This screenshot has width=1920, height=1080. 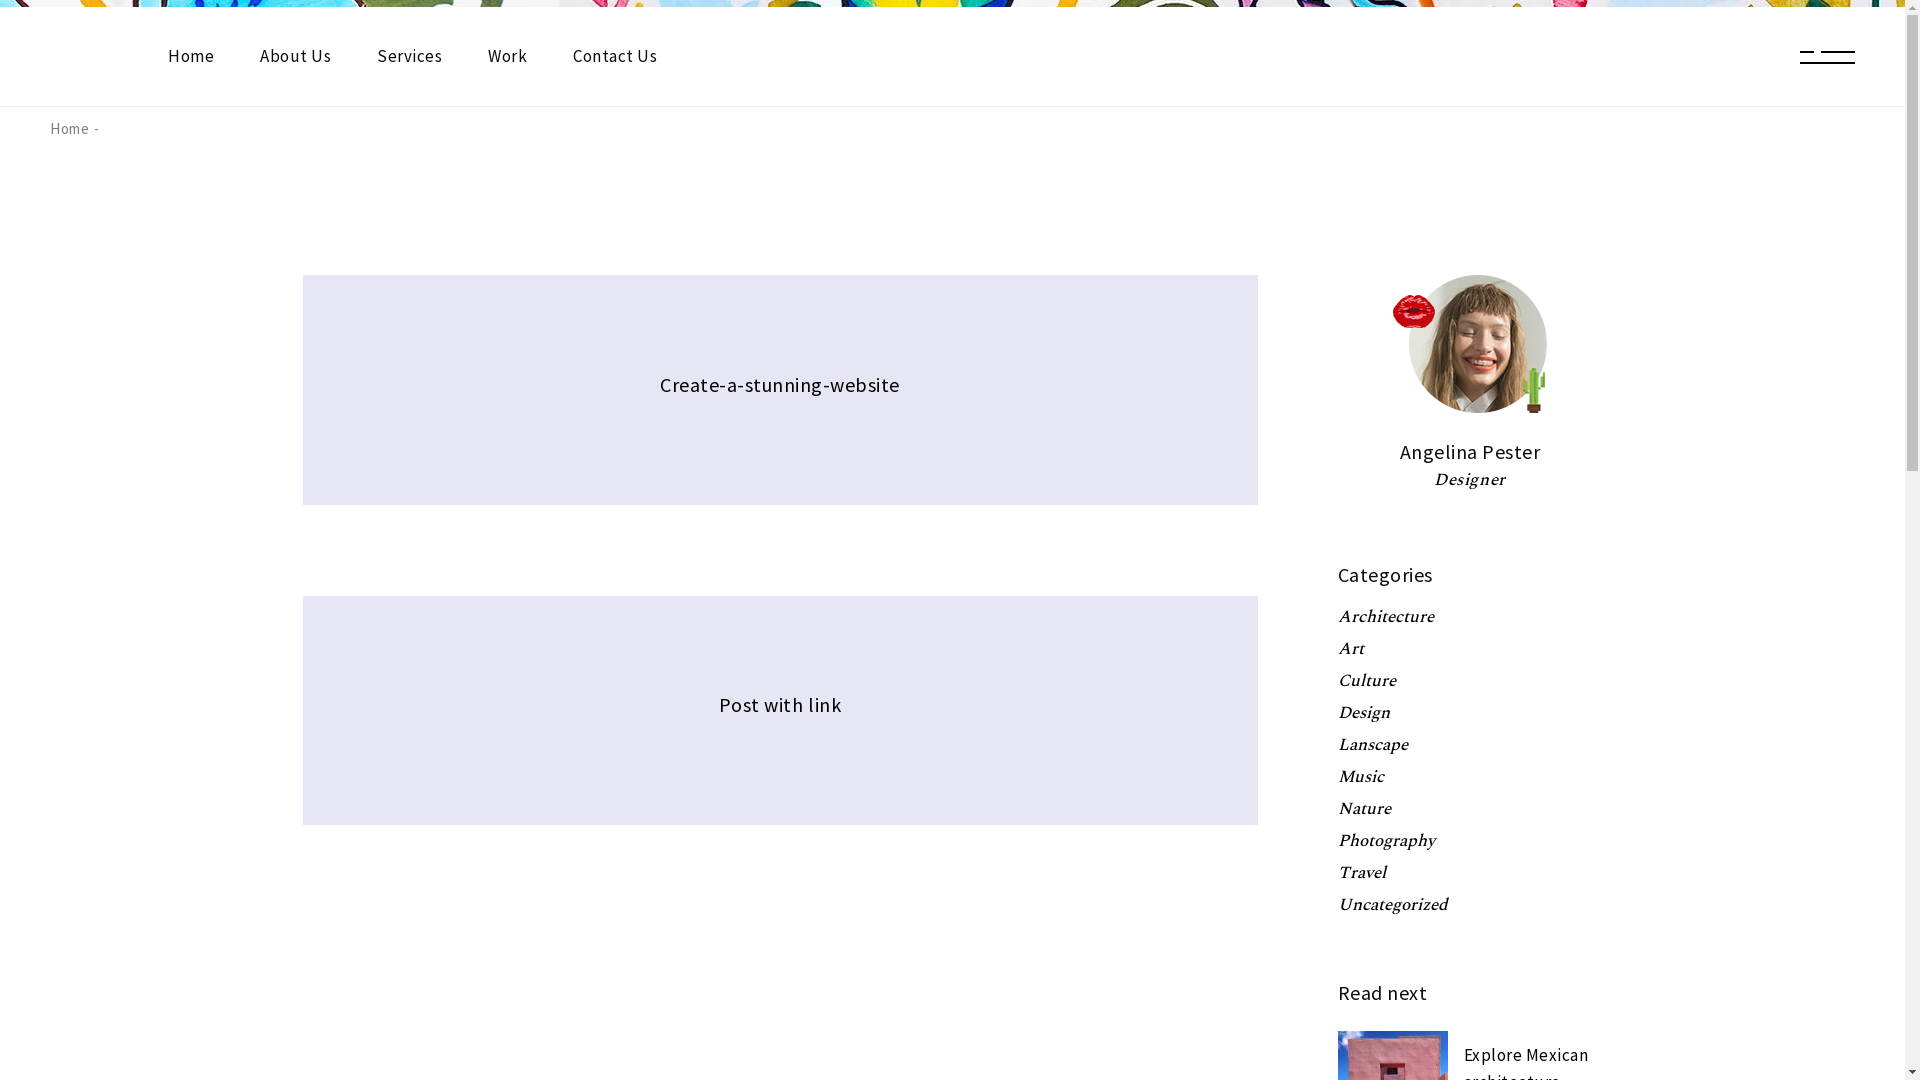 I want to click on Uncategorized, so click(x=1393, y=905).